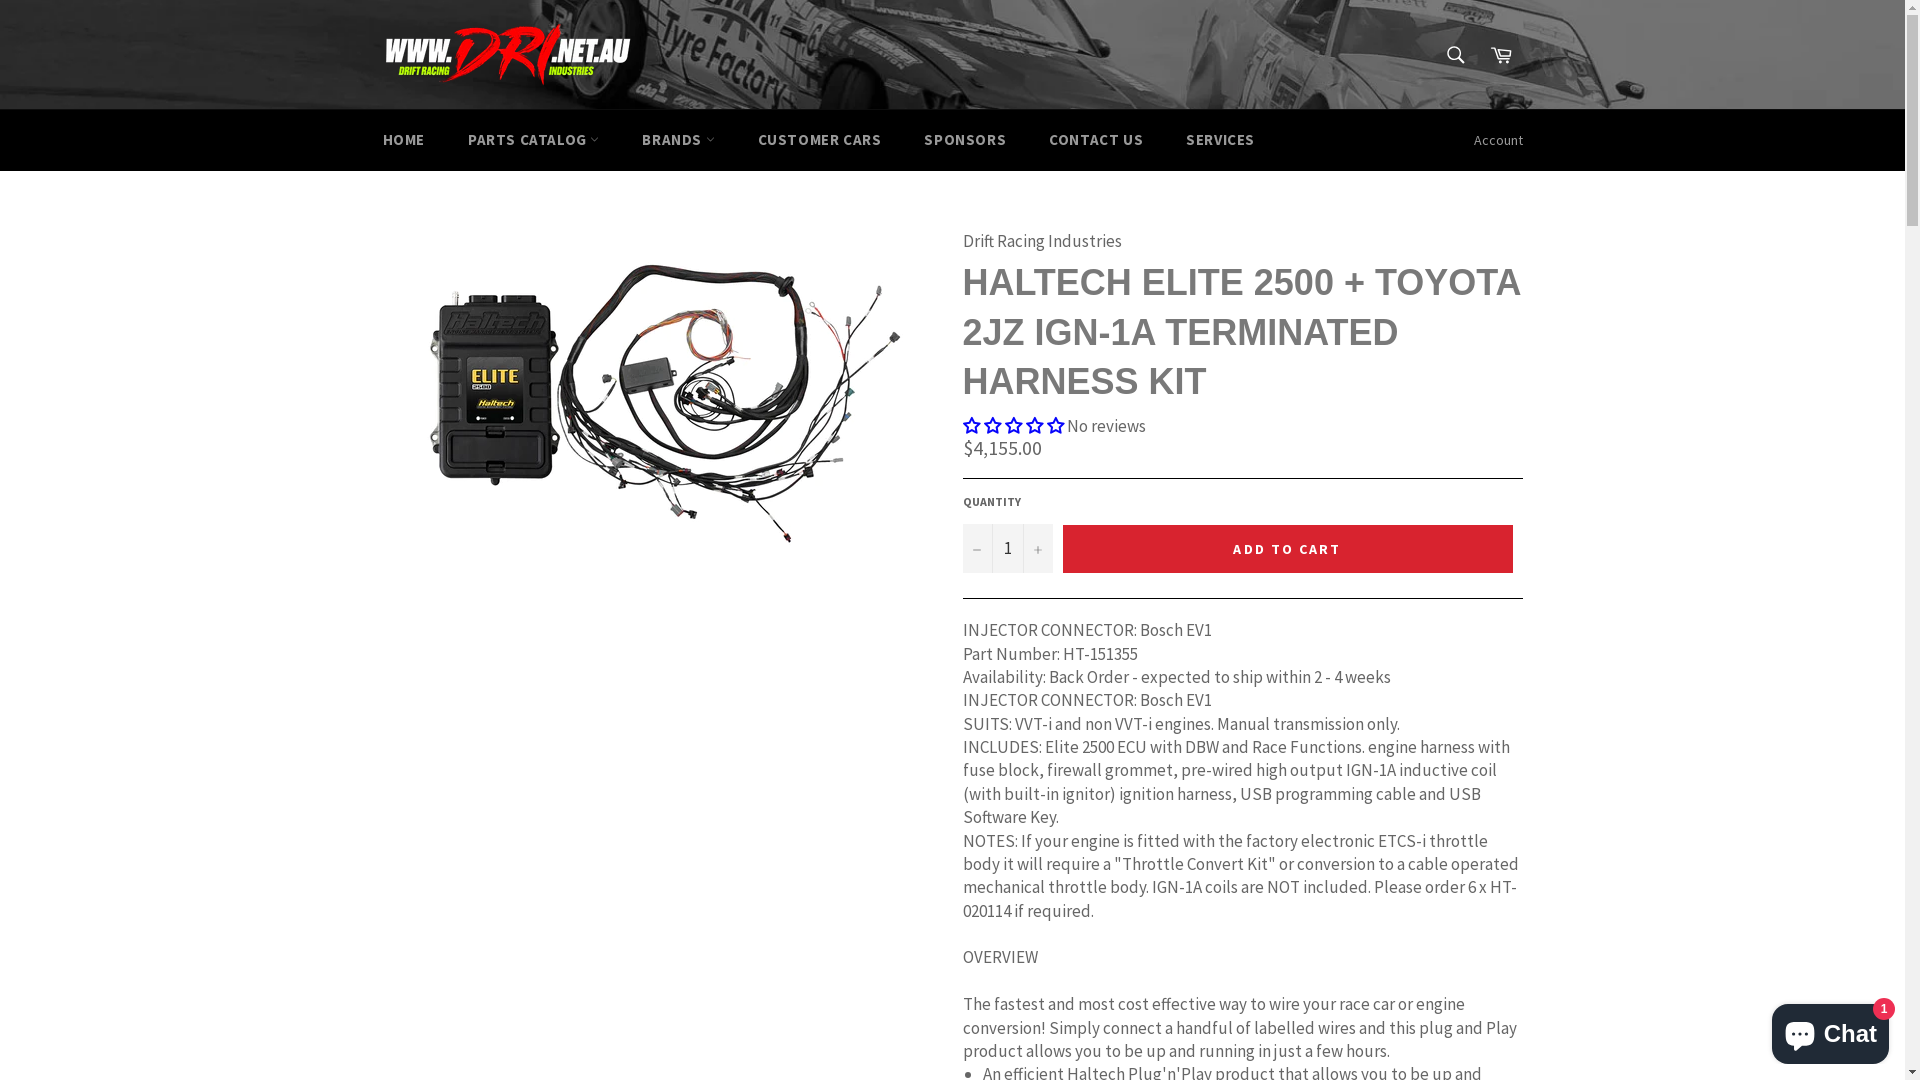 This screenshot has width=1920, height=1080. Describe the element at coordinates (1501, 55) in the screenshot. I see `Cart` at that location.